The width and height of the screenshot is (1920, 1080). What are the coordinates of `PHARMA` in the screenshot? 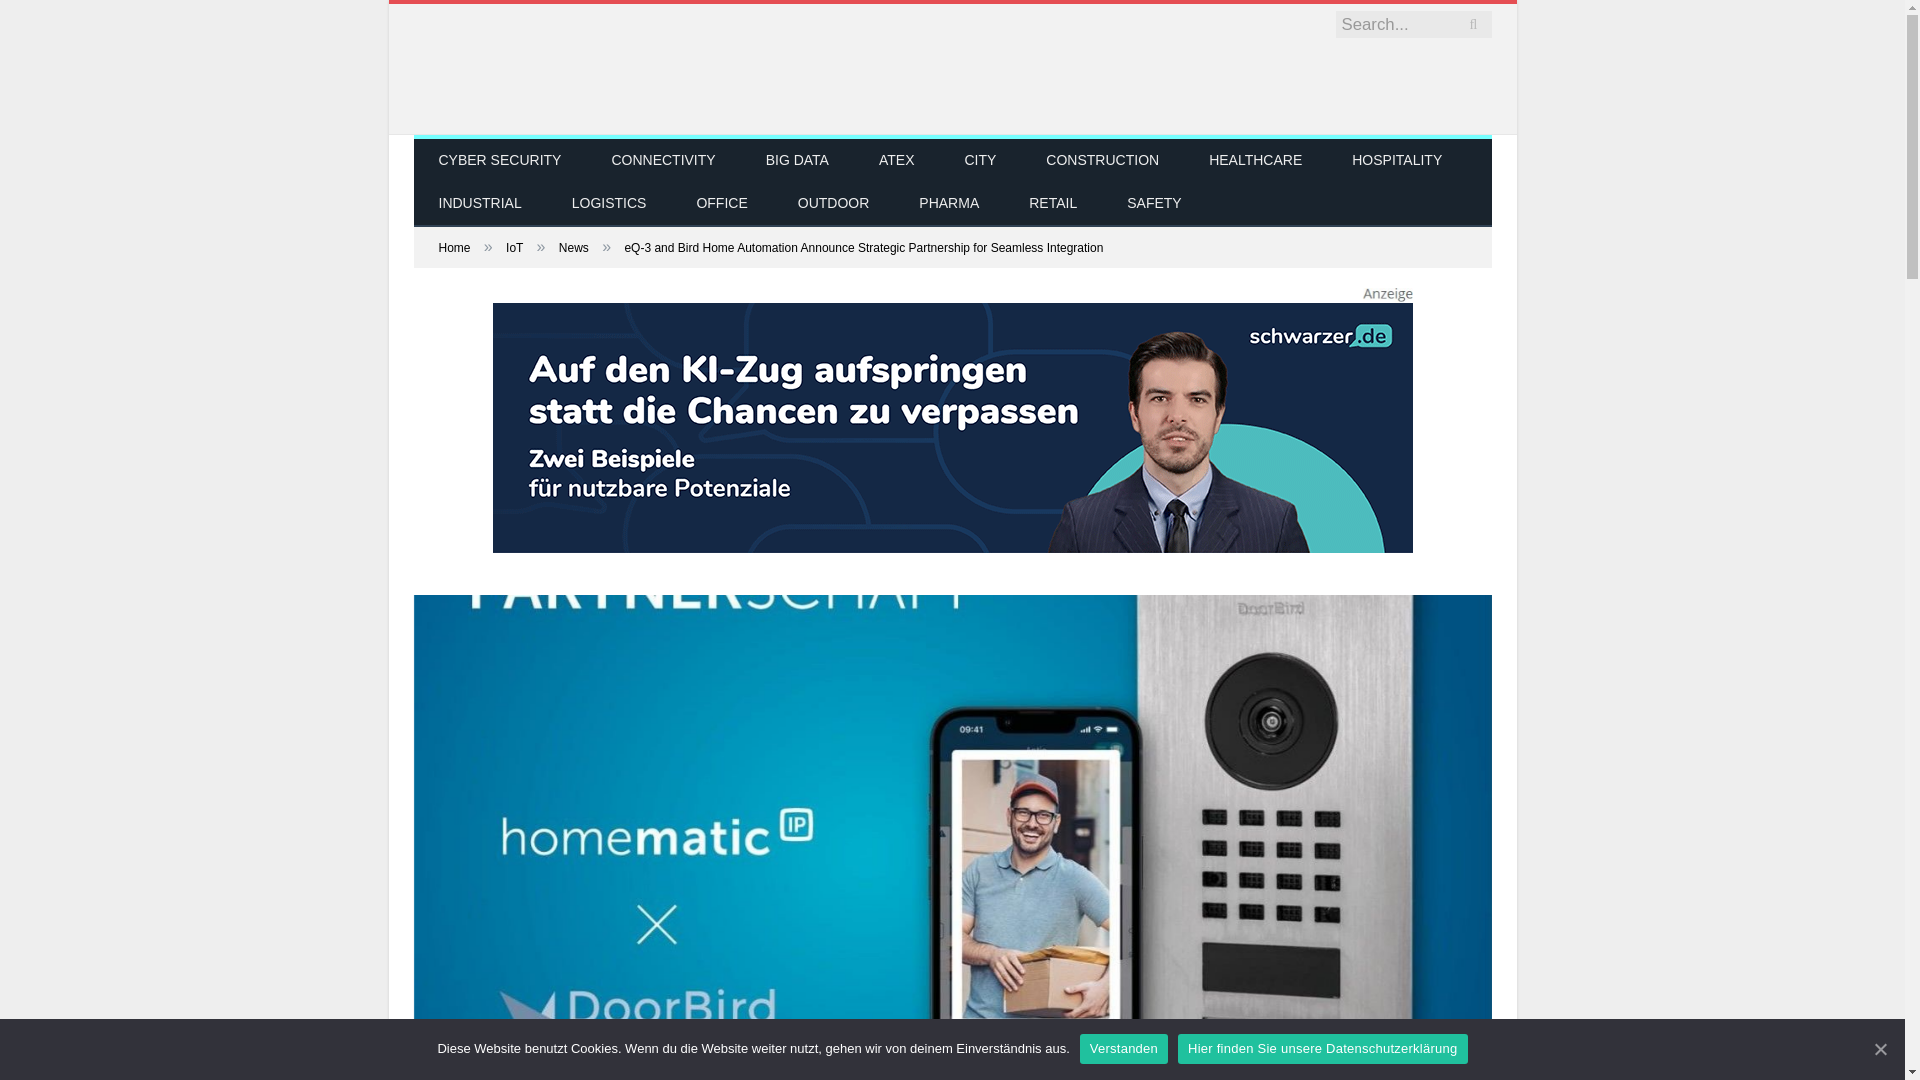 It's located at (949, 204).